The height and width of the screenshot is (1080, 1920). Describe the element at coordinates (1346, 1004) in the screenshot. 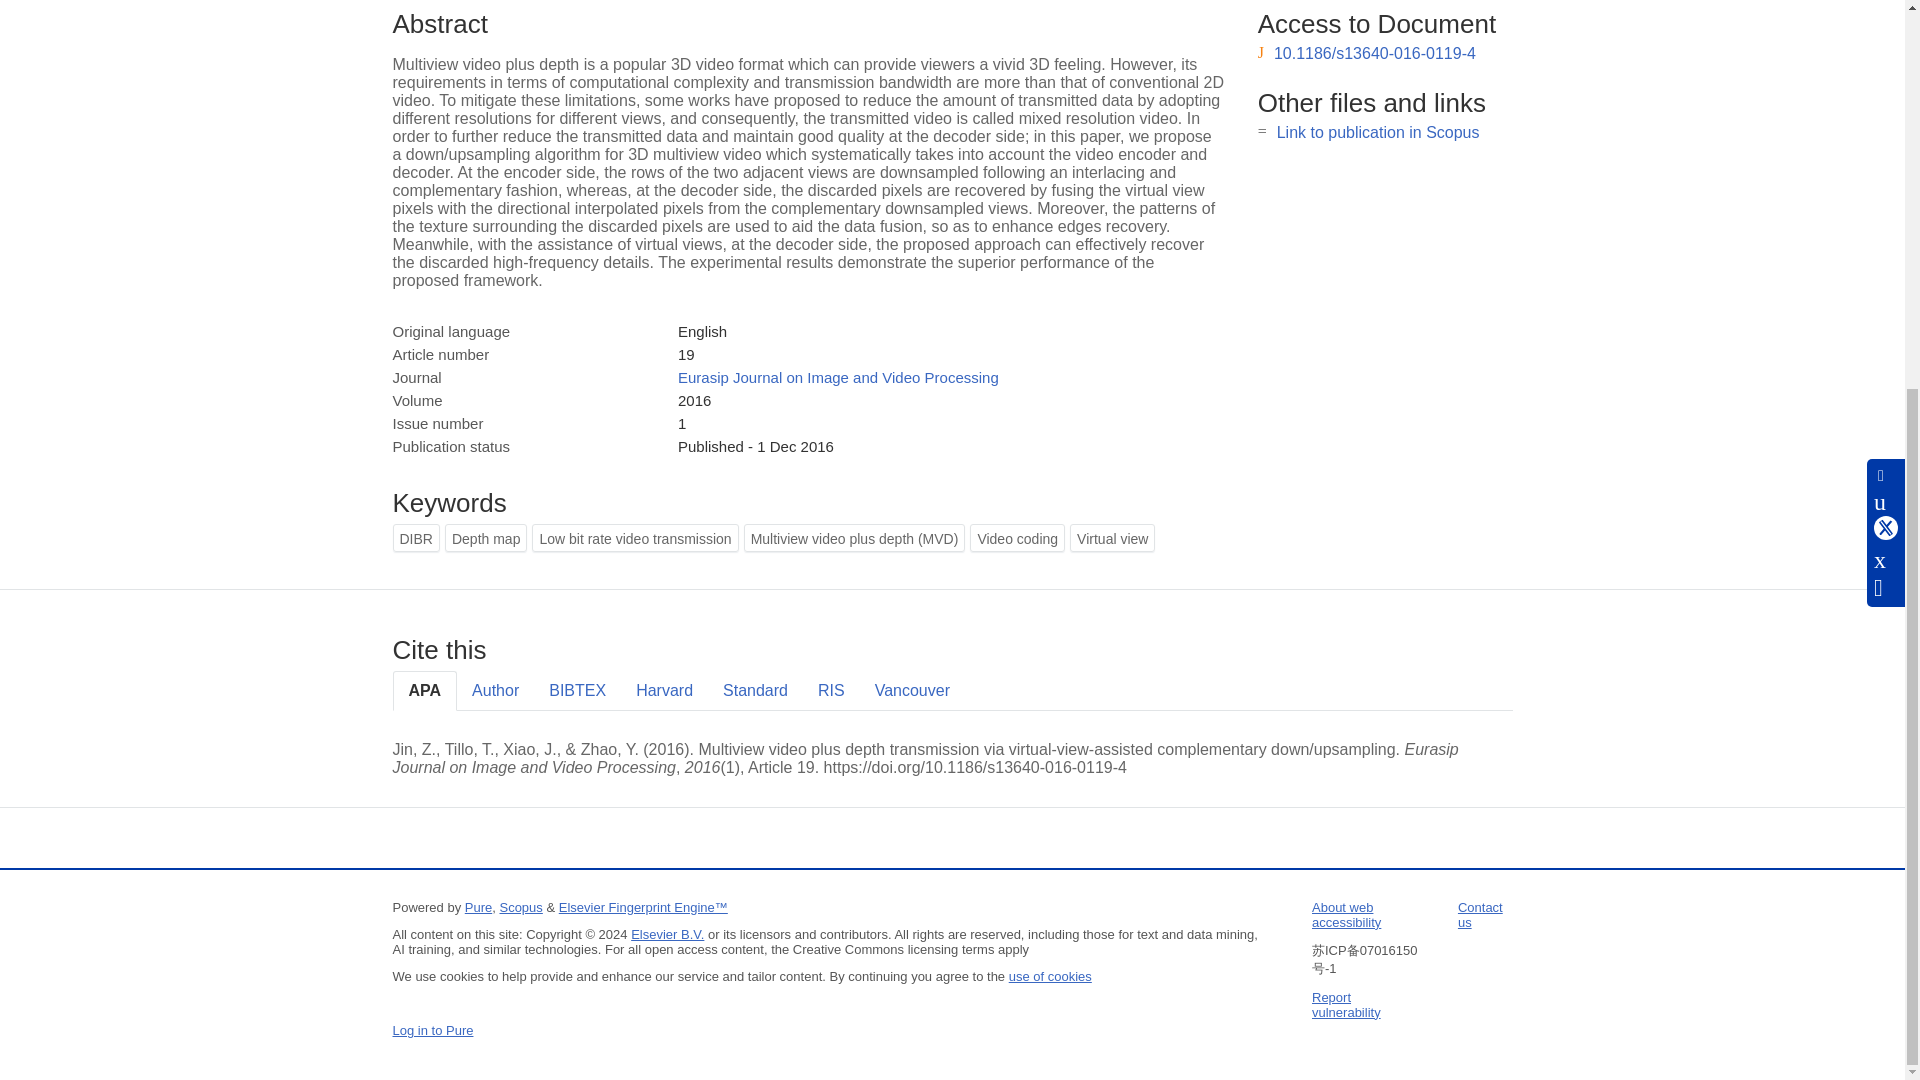

I see `Report vulnerability` at that location.